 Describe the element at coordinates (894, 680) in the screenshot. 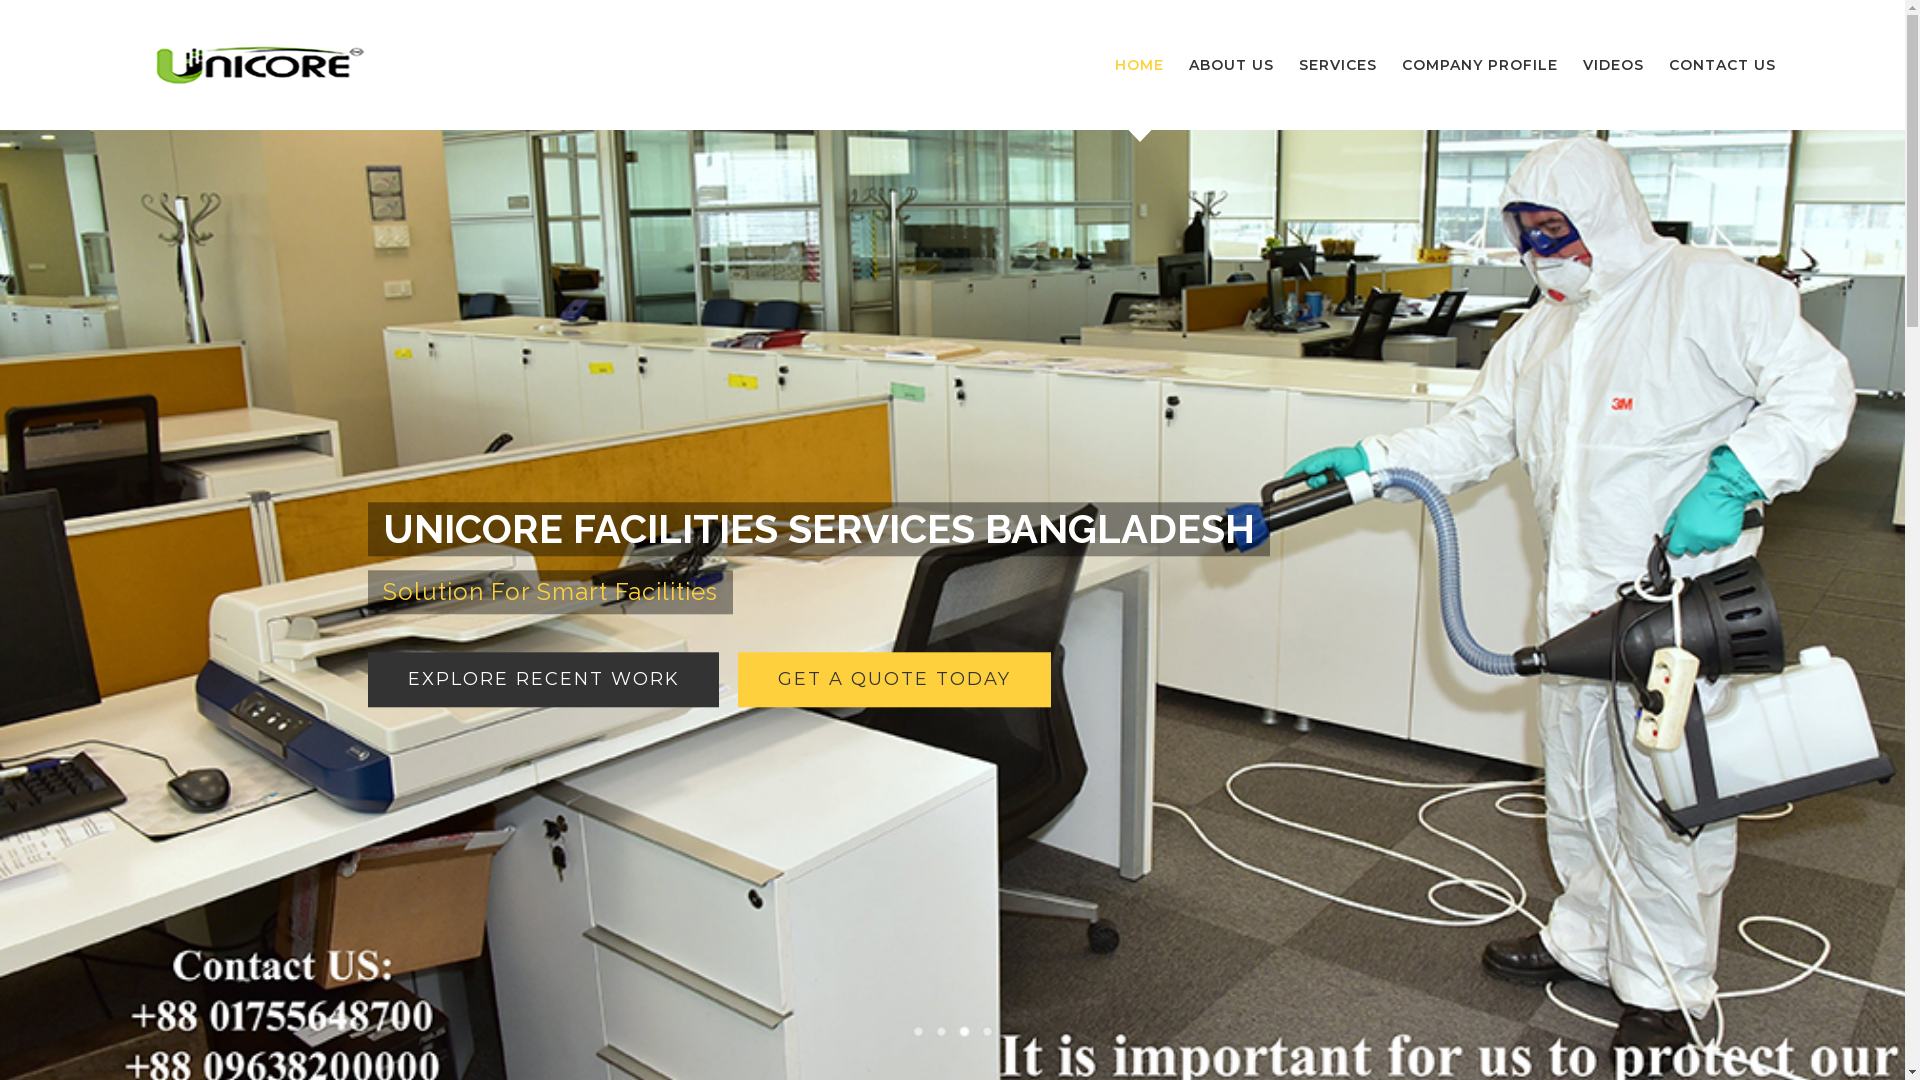

I see `GET A QUOTE TODAY` at that location.